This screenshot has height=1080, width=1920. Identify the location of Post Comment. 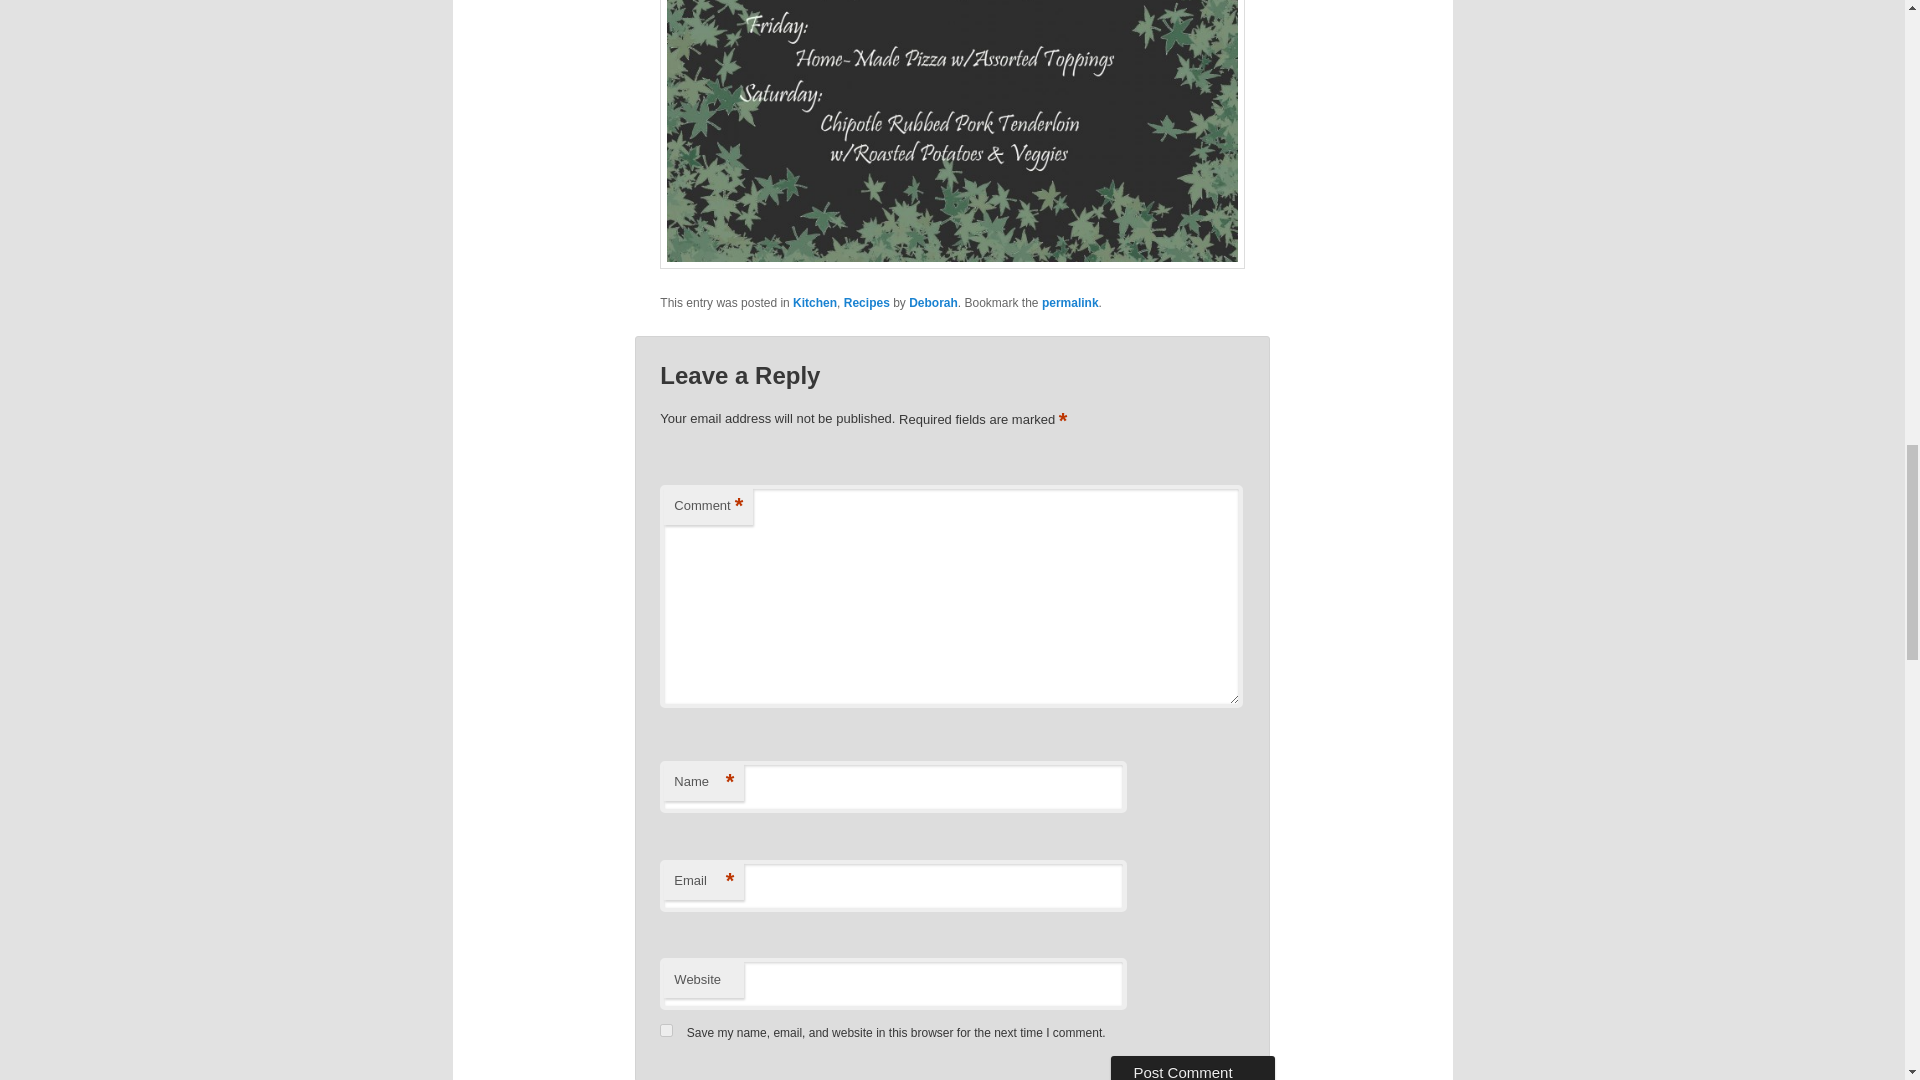
(1192, 1068).